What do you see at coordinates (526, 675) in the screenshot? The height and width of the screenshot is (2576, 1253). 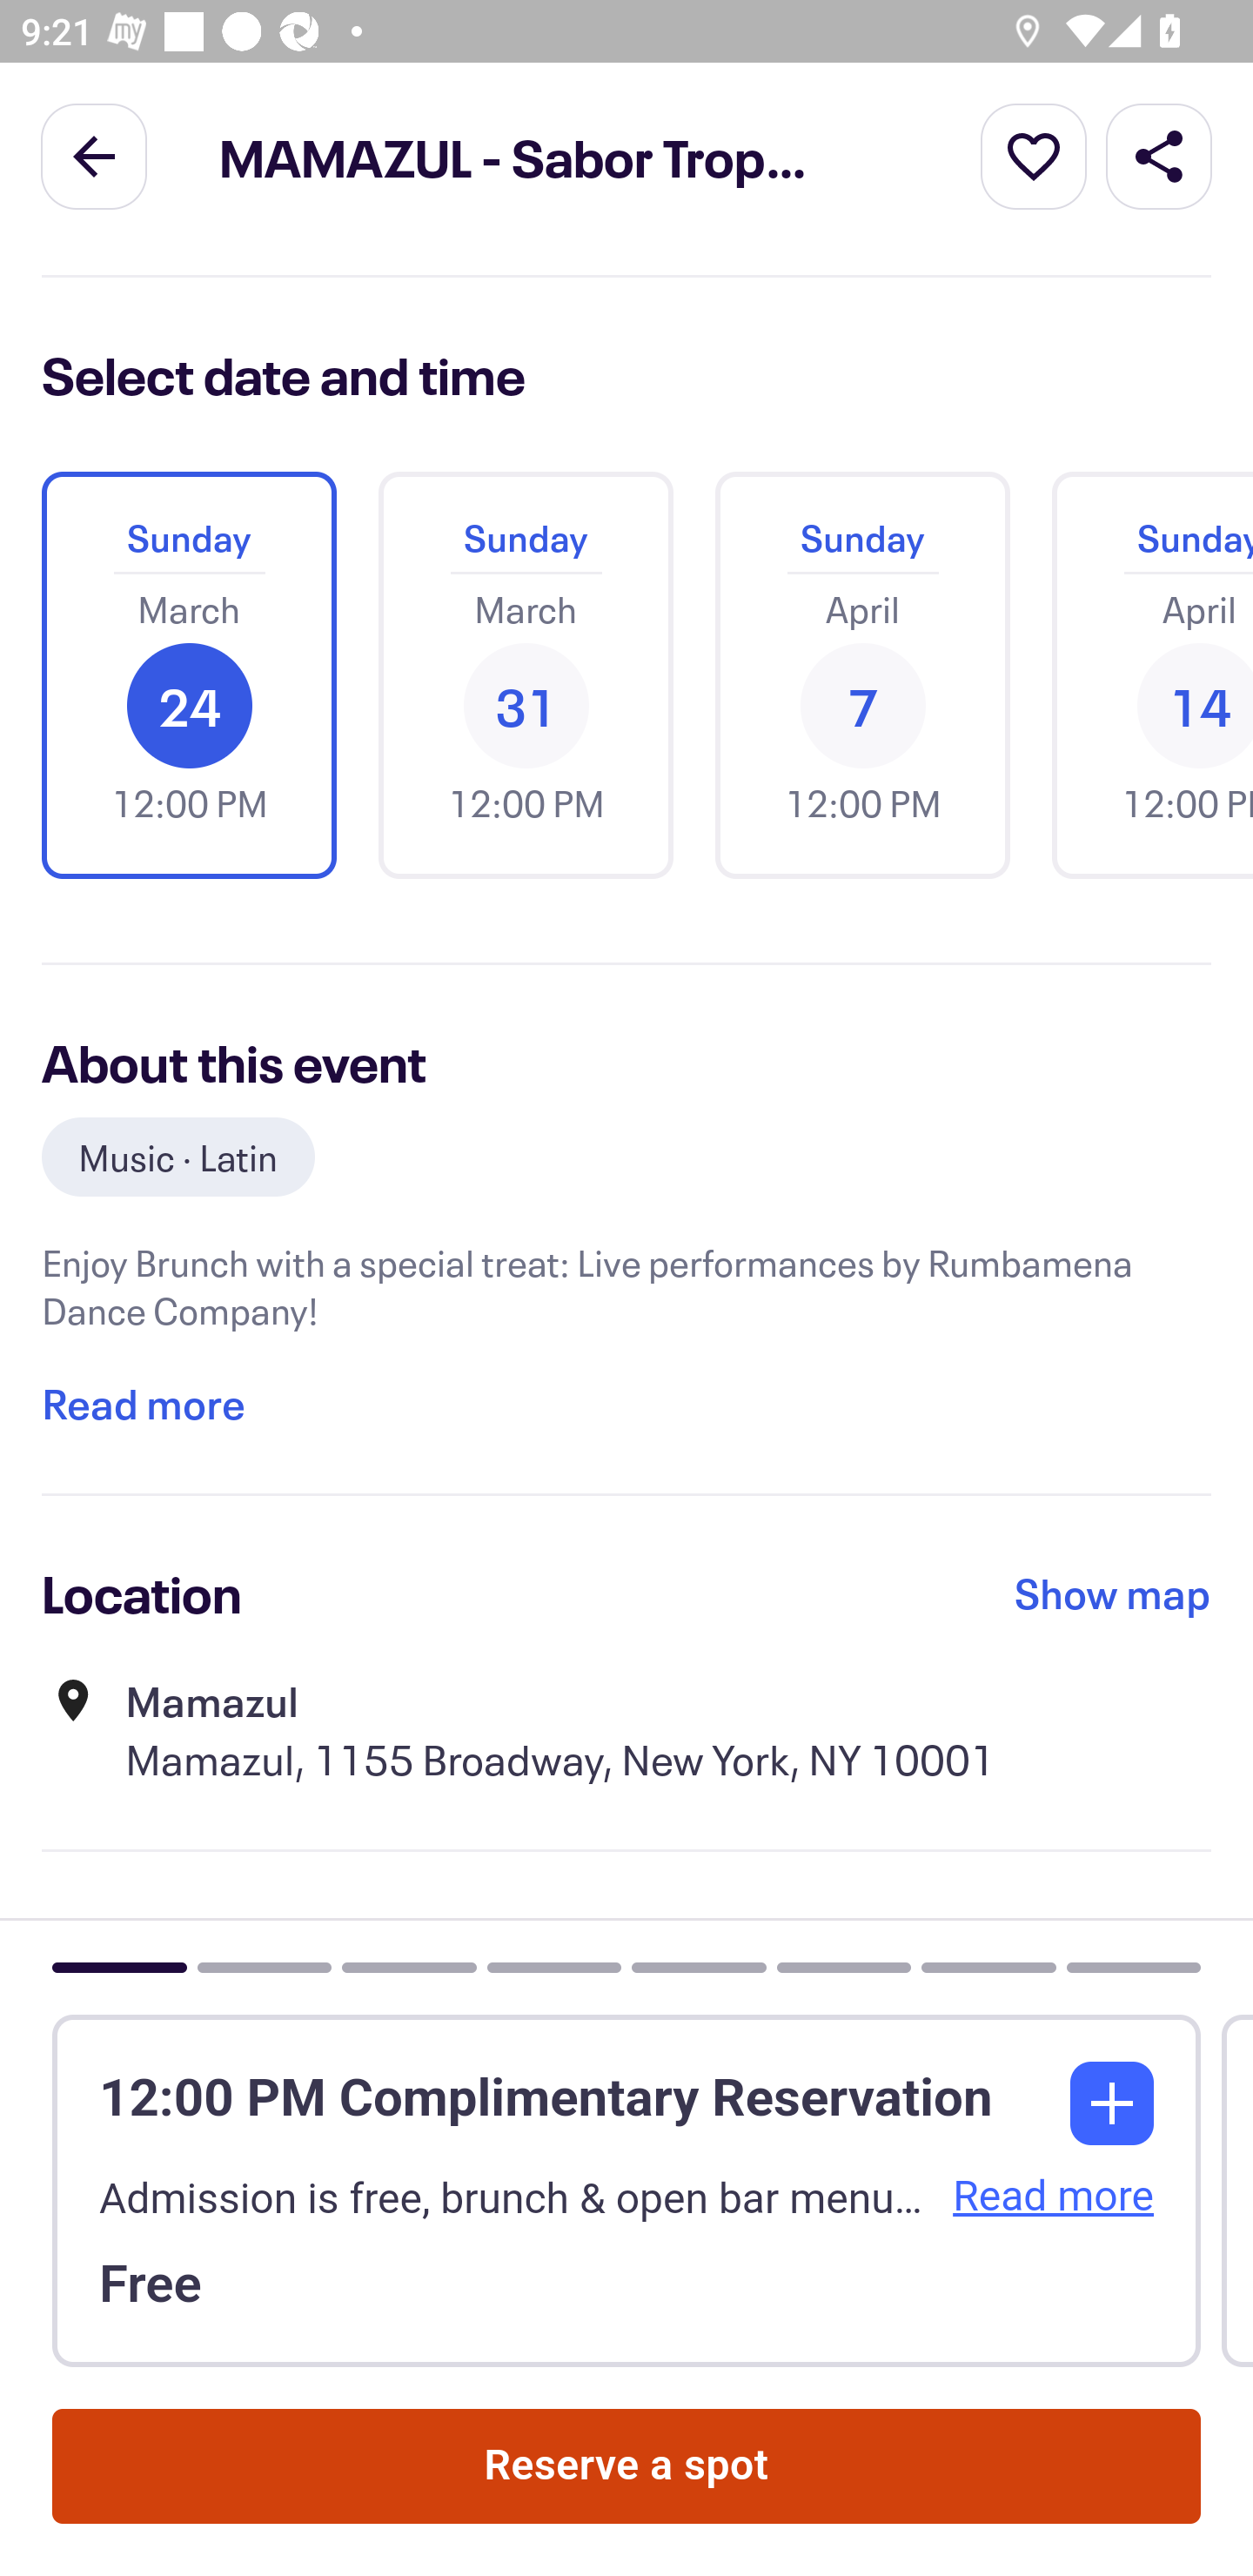 I see `Sunday March 31 12:00 PM` at bounding box center [526, 675].